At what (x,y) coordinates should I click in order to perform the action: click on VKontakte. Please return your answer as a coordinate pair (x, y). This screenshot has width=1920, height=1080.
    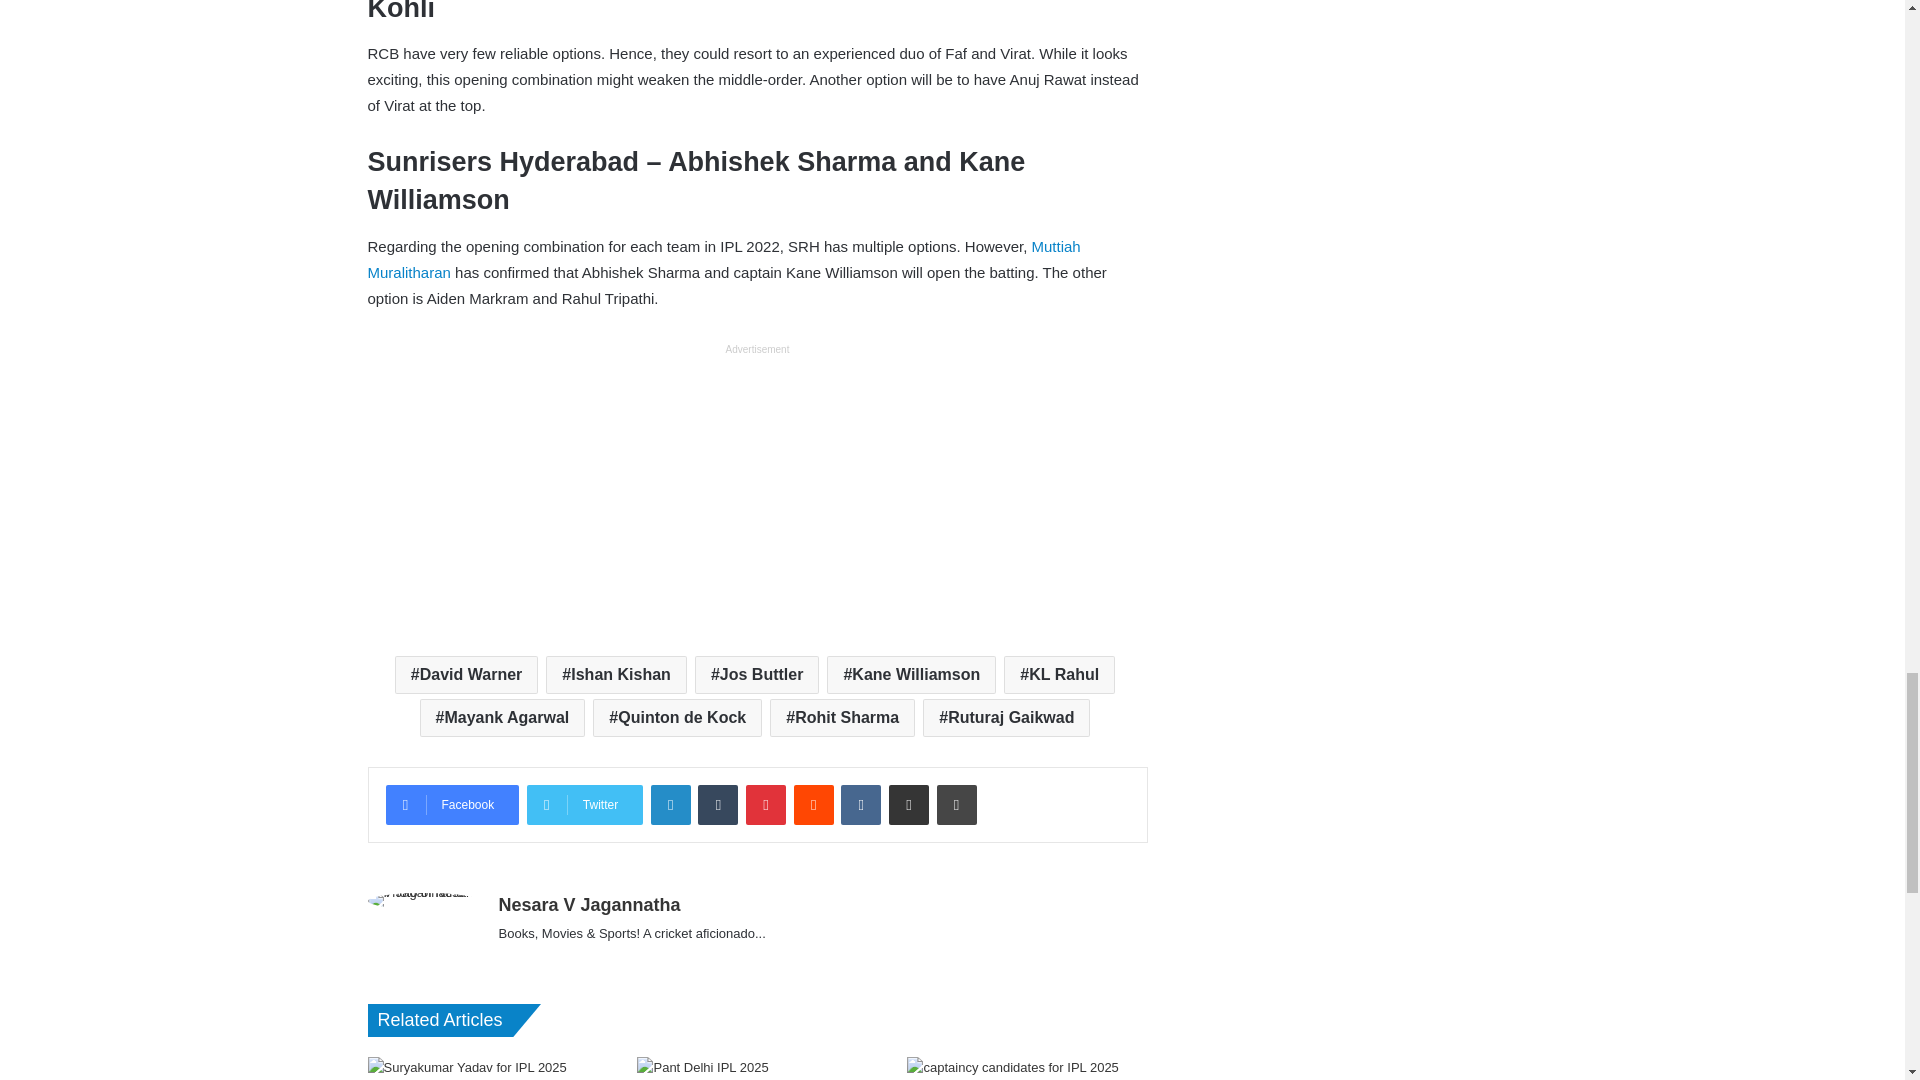
    Looking at the image, I should click on (860, 805).